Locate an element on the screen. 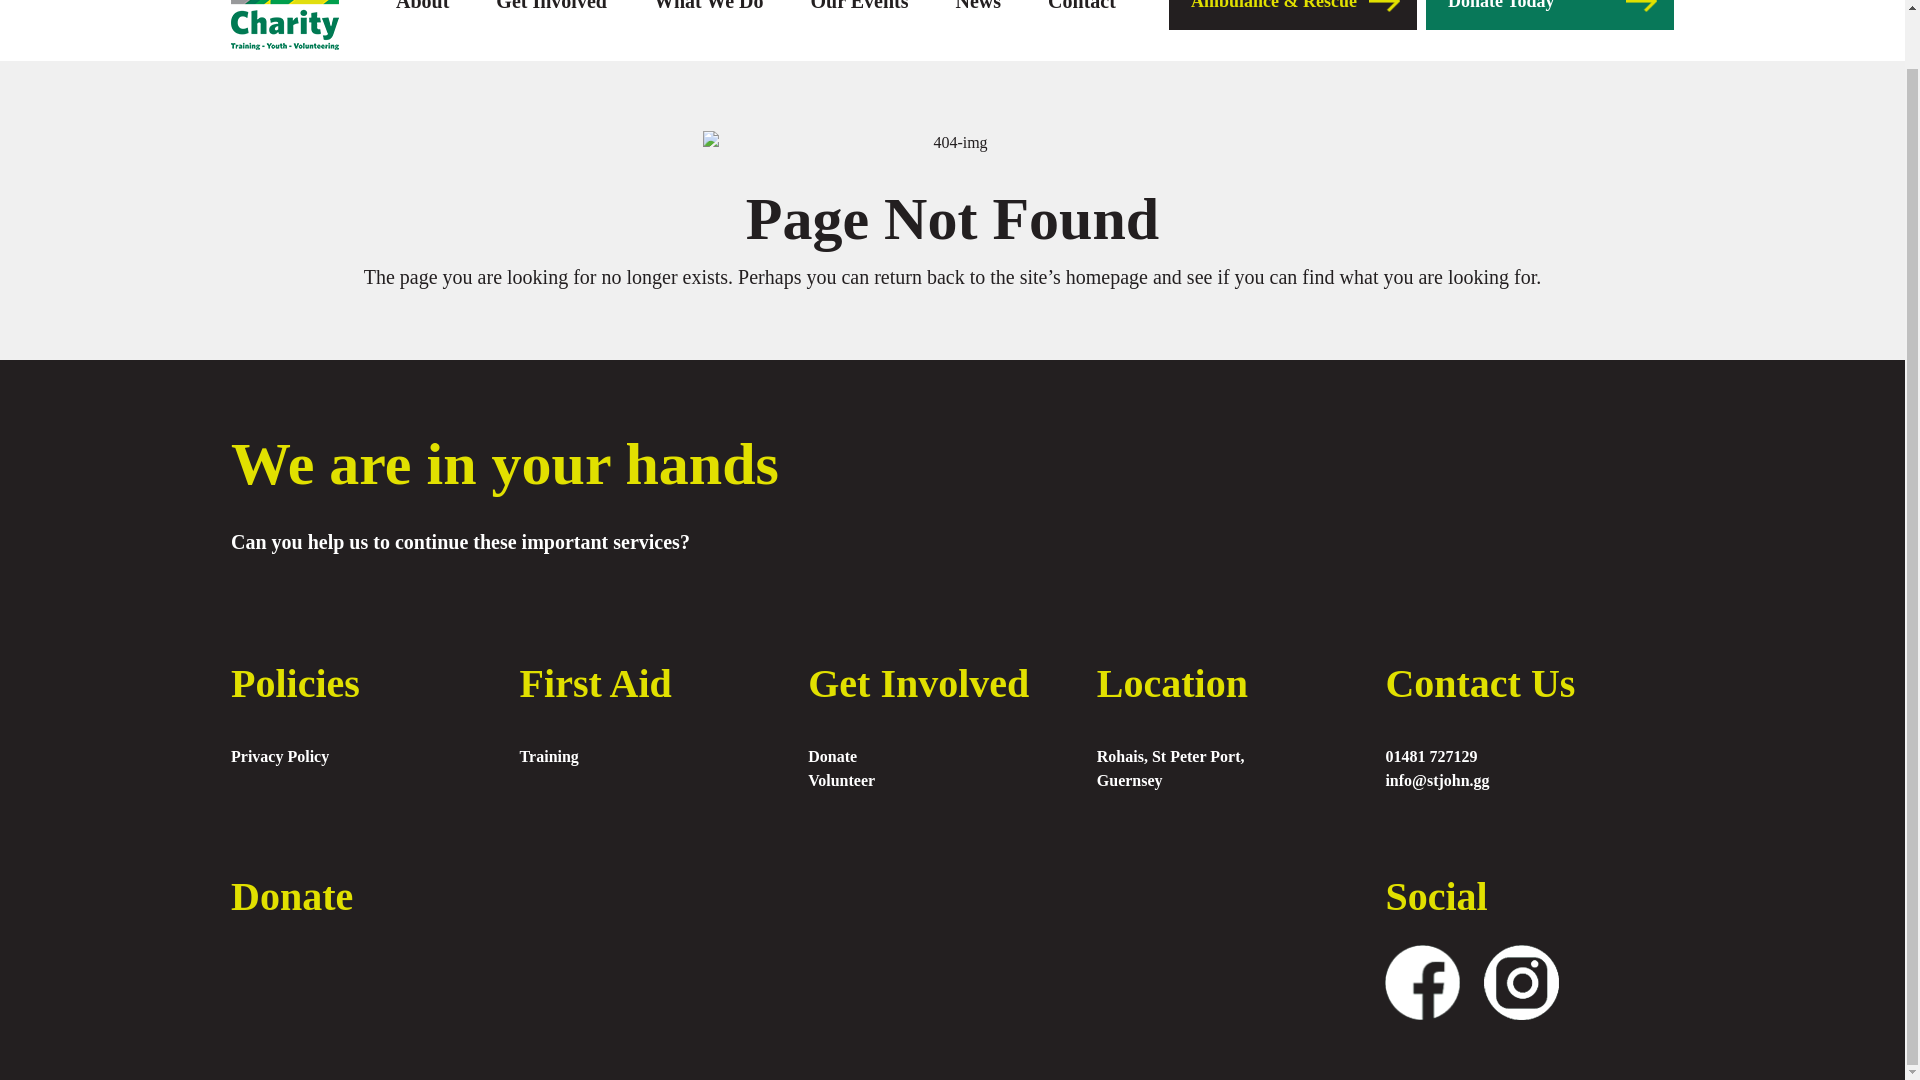 This screenshot has width=1920, height=1080. Our Events is located at coordinates (859, 7).